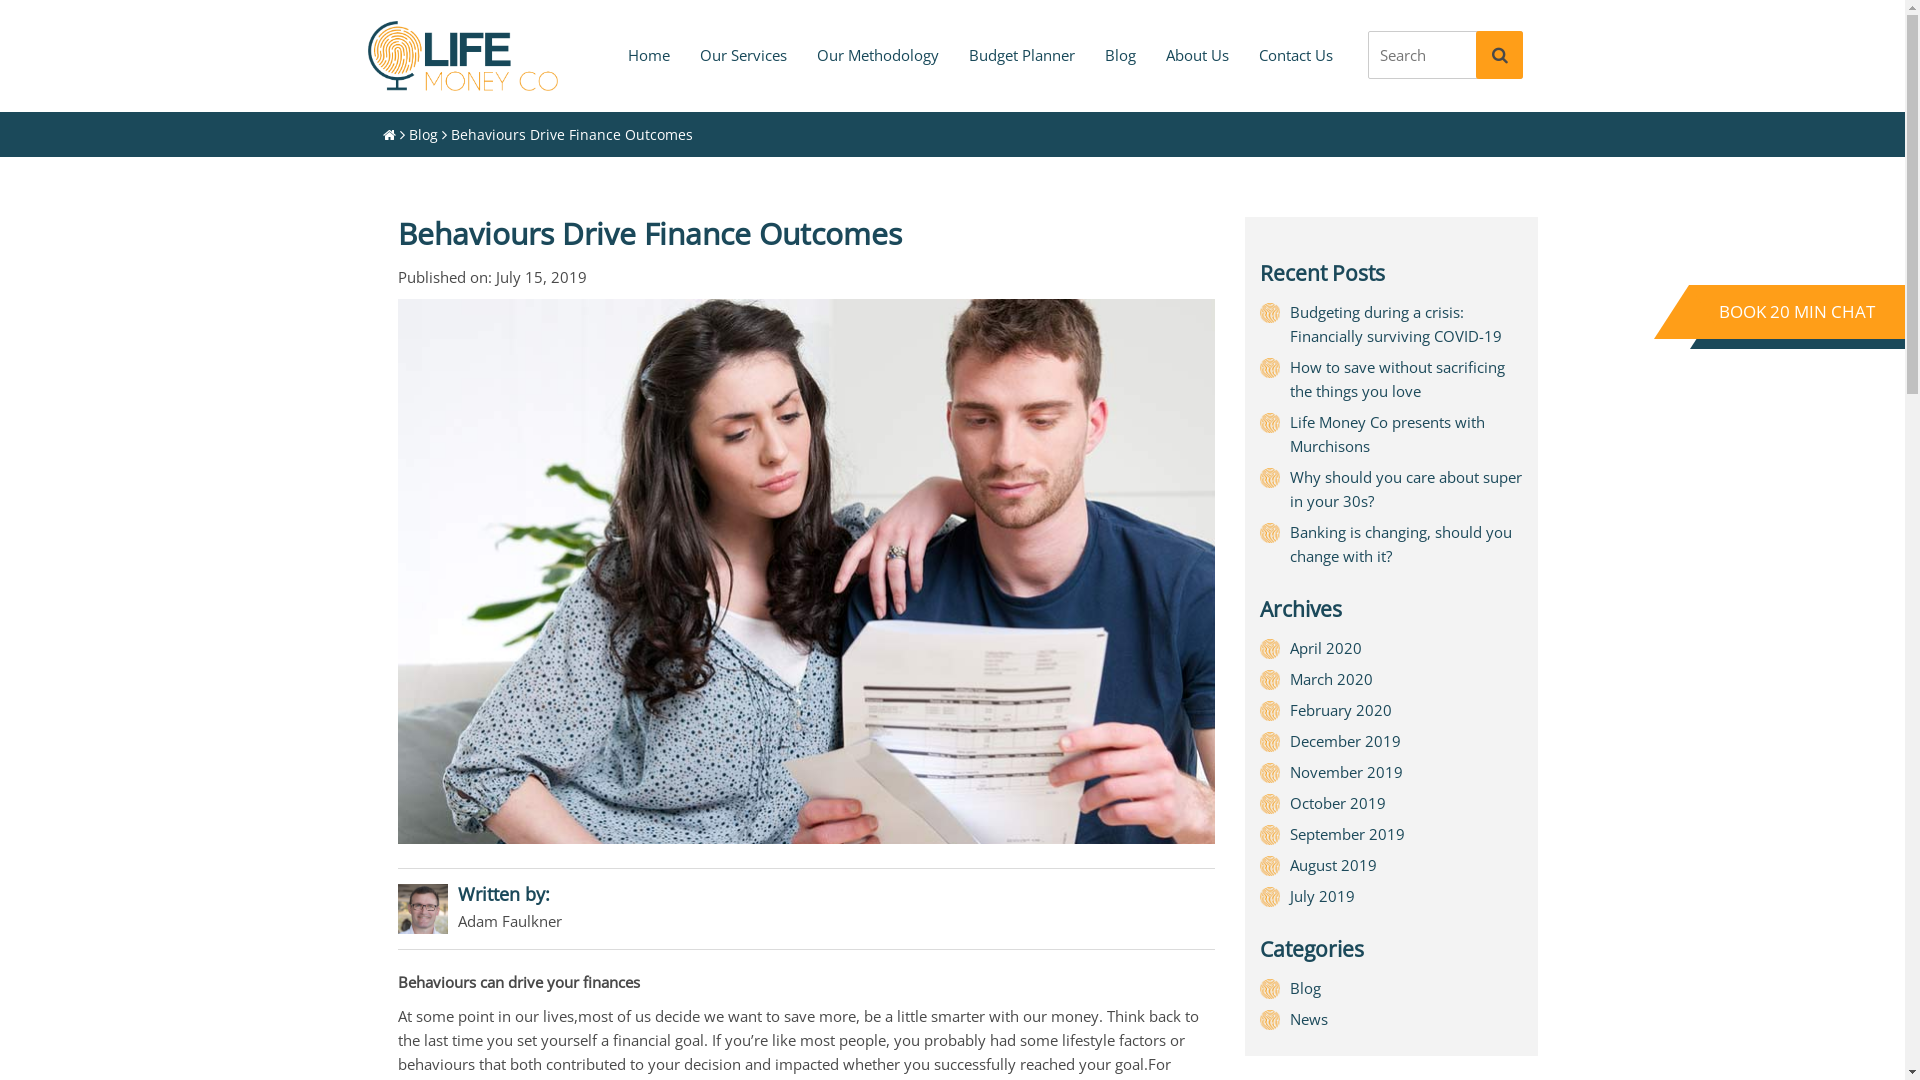 The height and width of the screenshot is (1080, 1920). I want to click on Banking is changing, should you change with it?, so click(1401, 544).